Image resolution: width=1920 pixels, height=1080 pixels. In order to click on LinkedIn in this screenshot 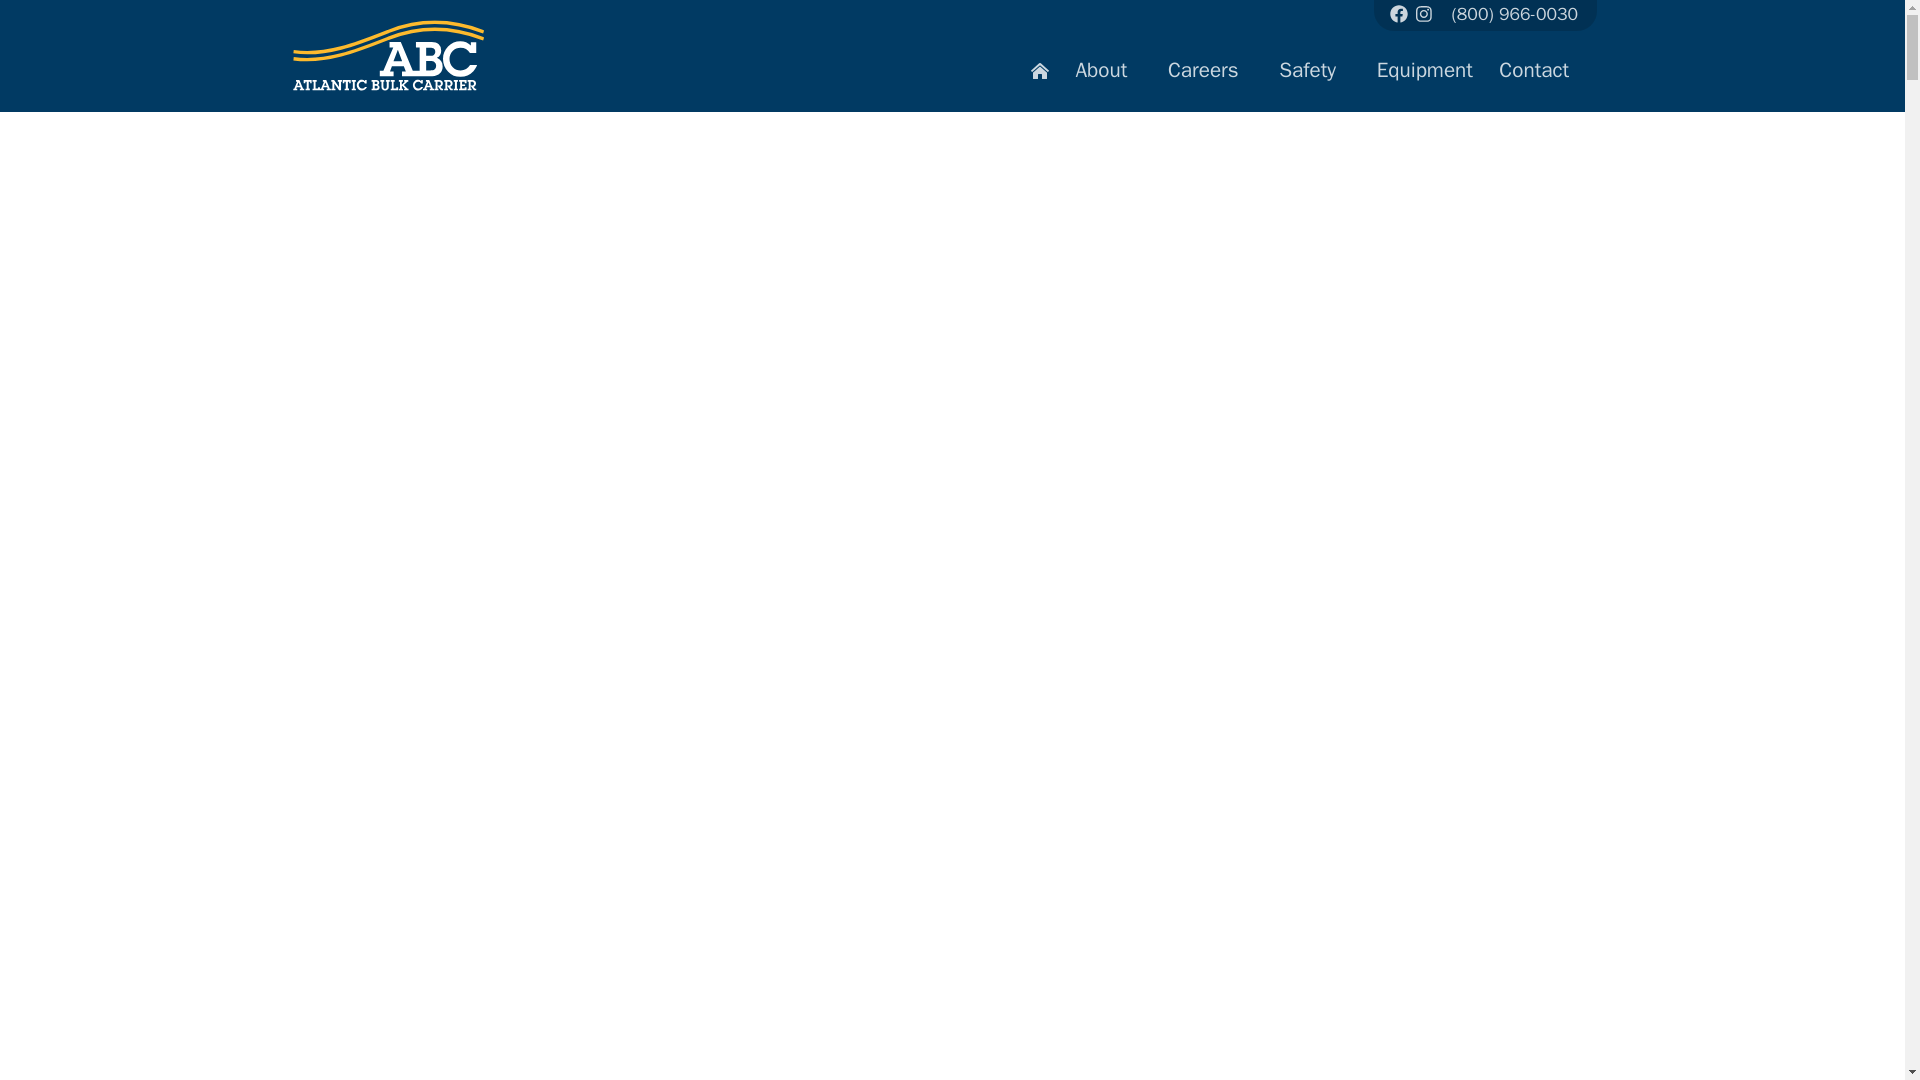, I will do `click(1425, 14)`.